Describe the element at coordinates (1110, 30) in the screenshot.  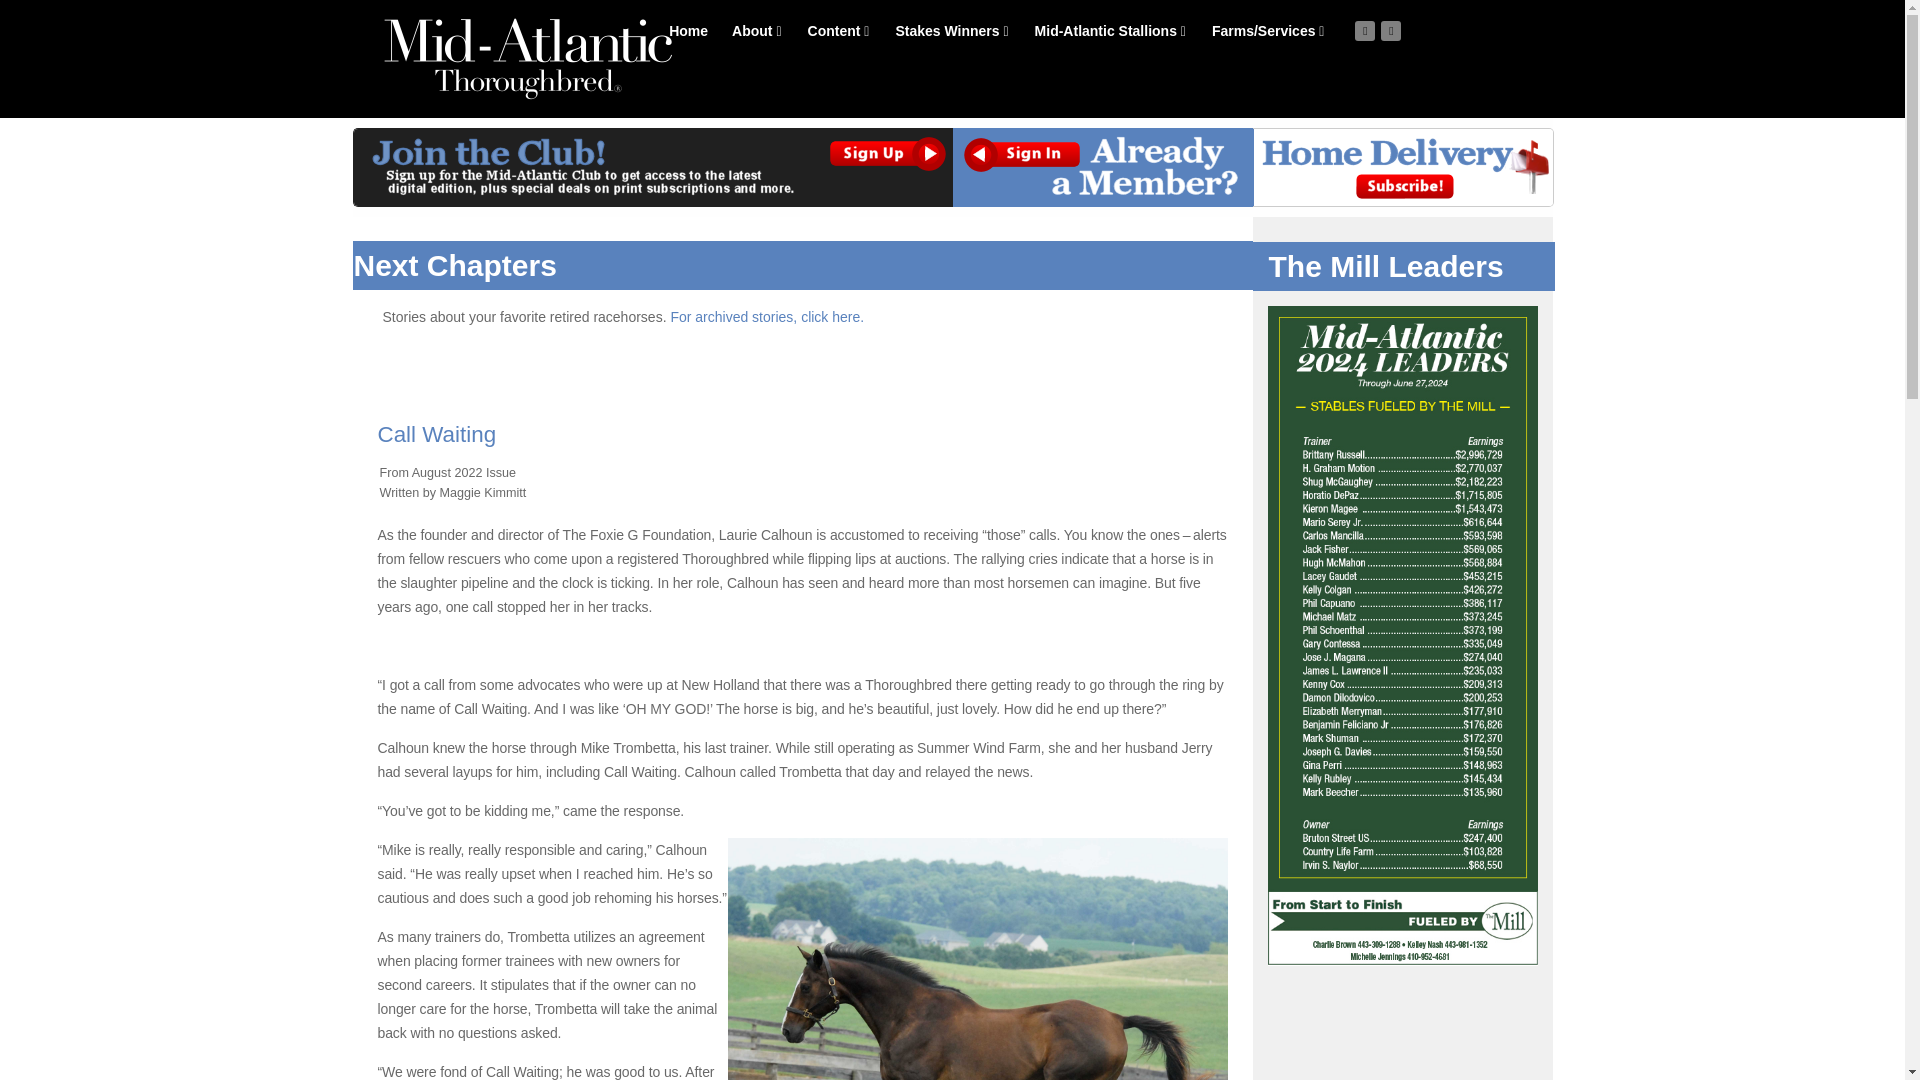
I see `Mid-Atlantic Stallions` at that location.